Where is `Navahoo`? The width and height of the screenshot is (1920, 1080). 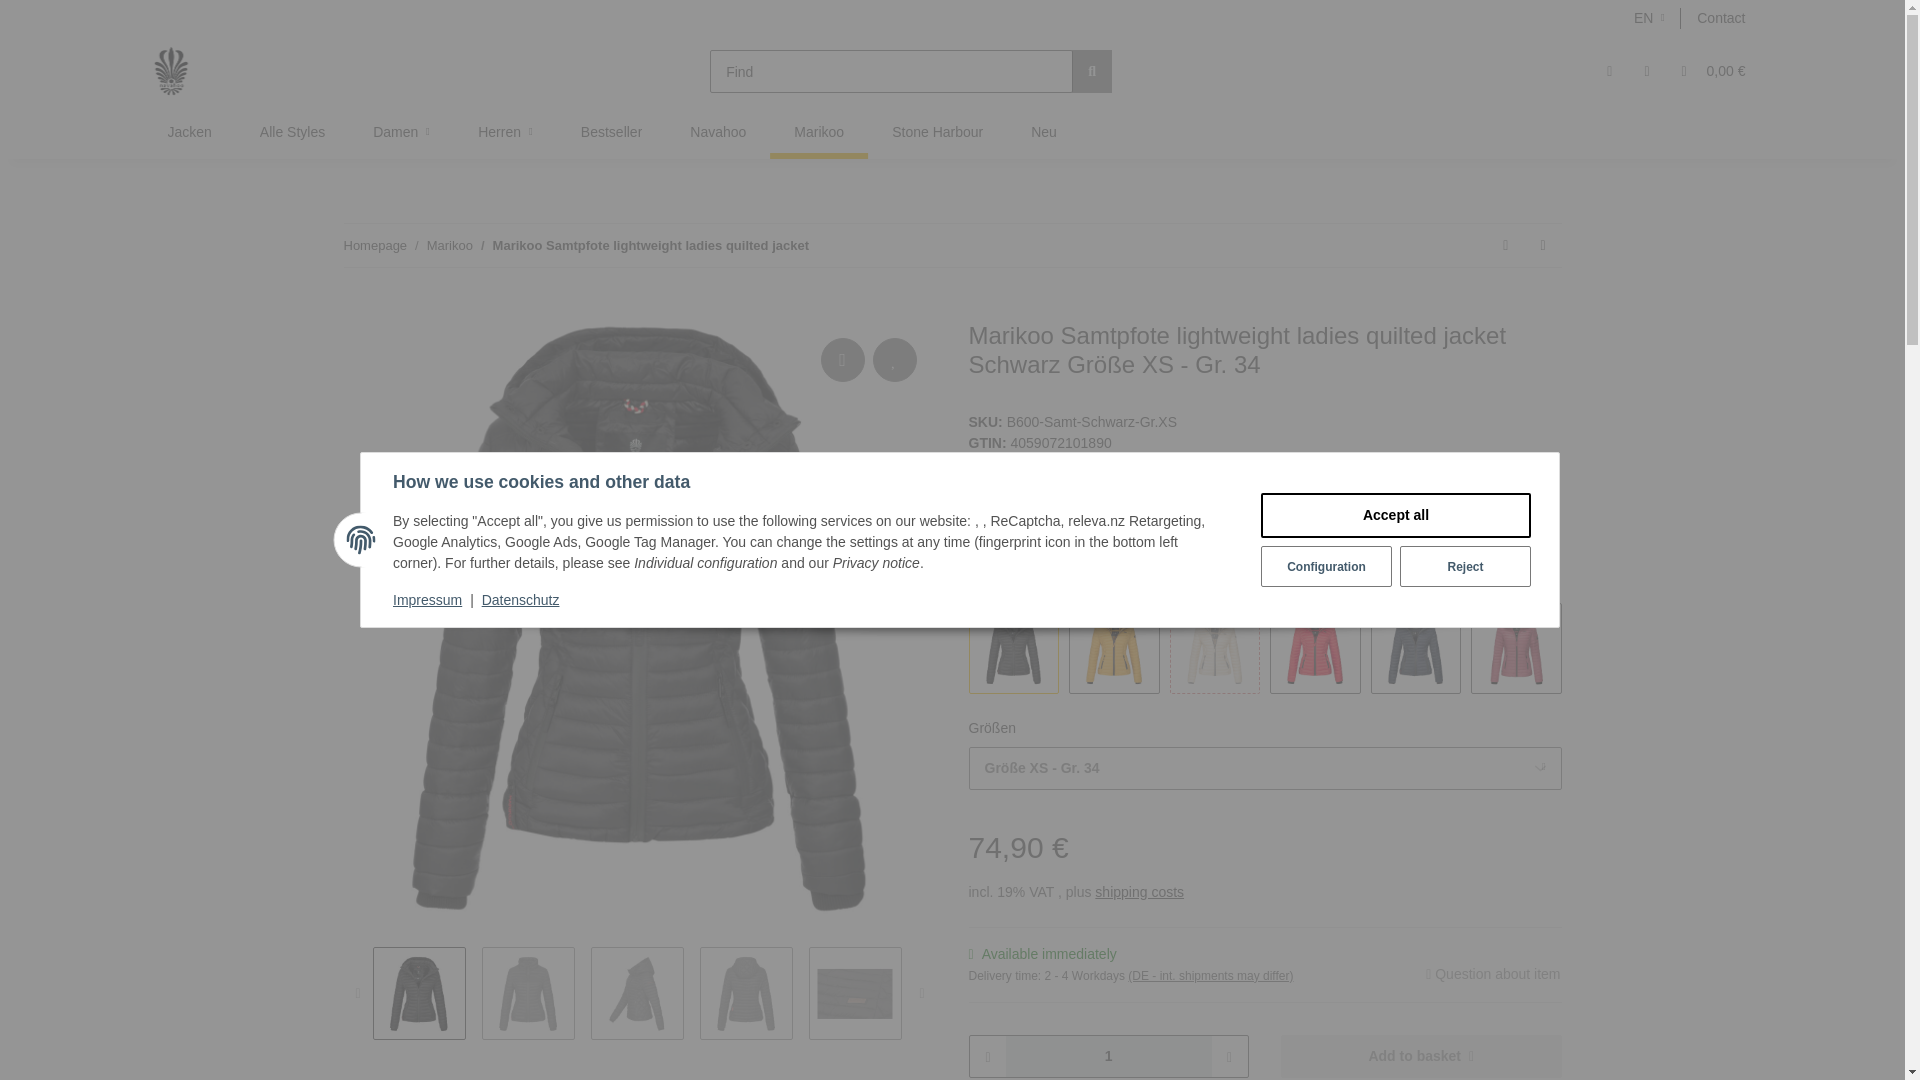
Navahoo is located at coordinates (718, 132).